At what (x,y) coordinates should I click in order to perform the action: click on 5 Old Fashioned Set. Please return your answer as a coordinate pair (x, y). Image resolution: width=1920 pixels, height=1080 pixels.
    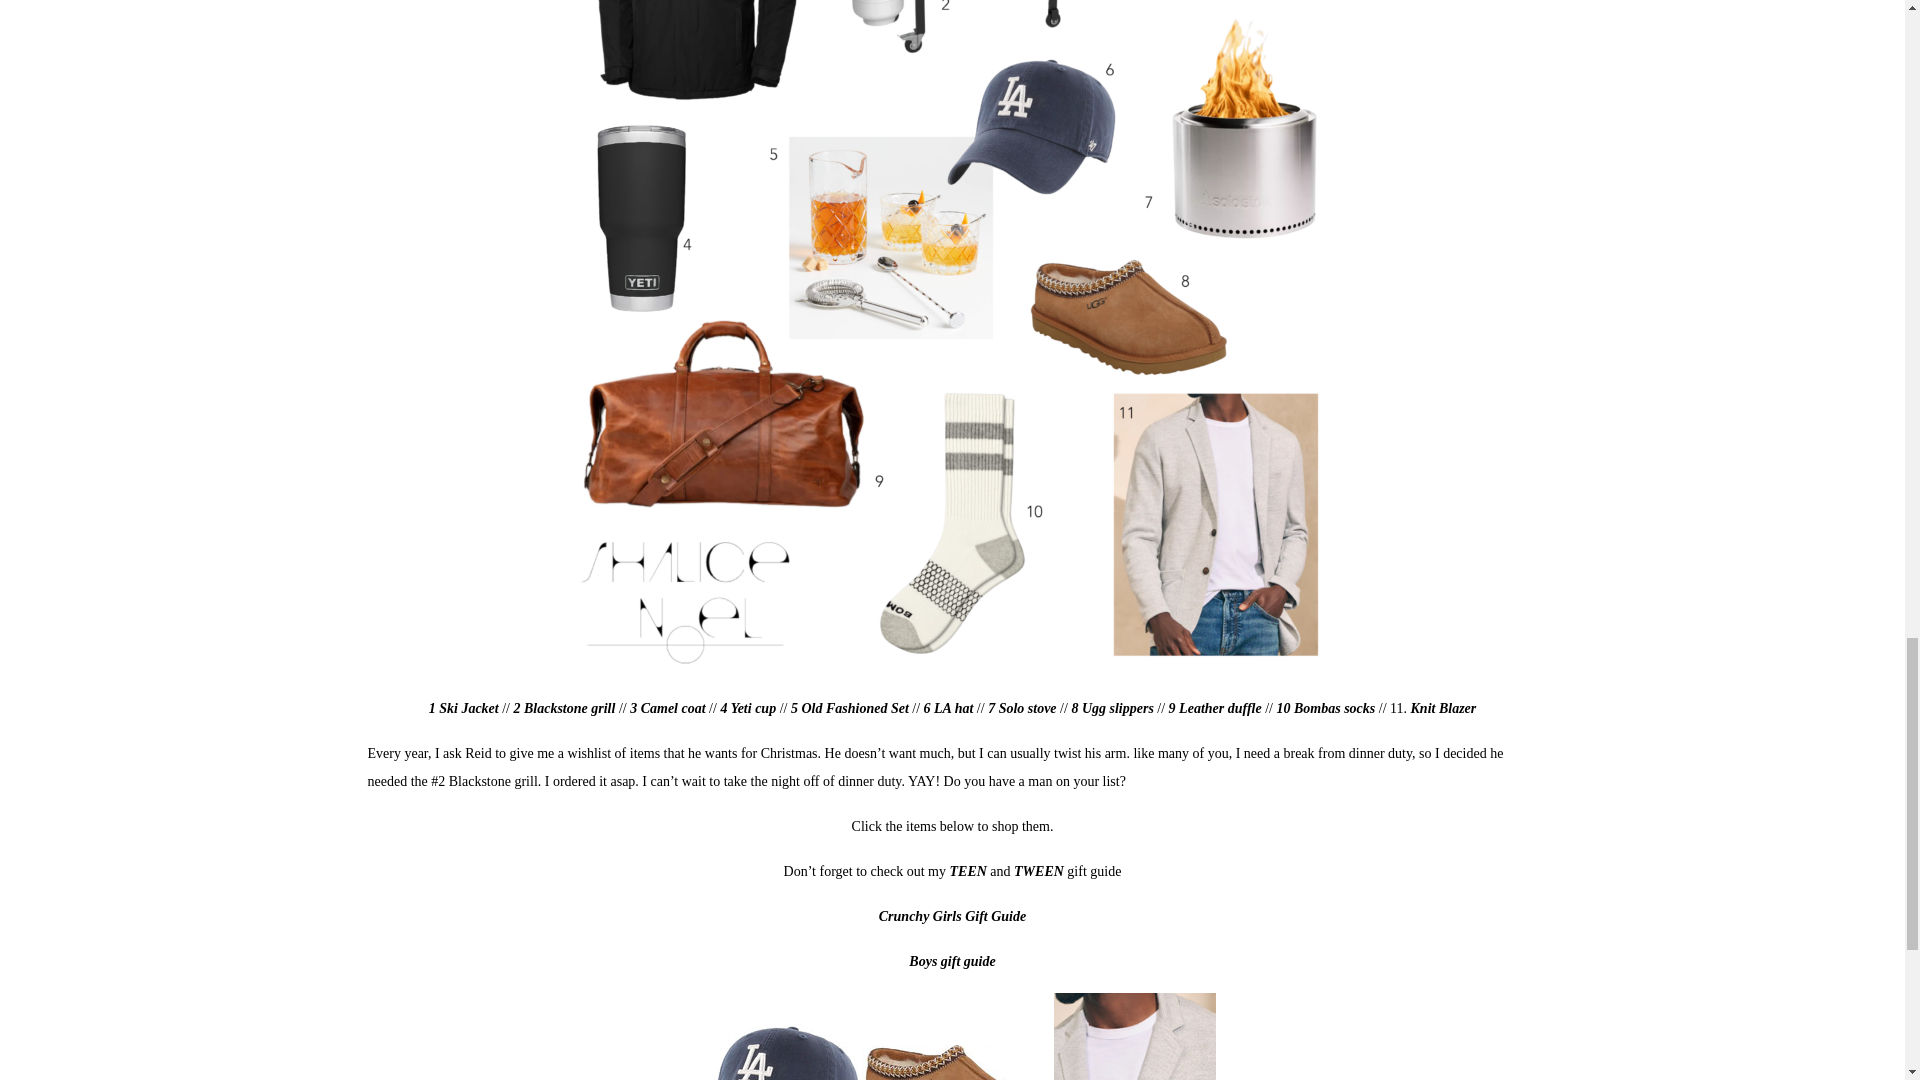
    Looking at the image, I should click on (850, 708).